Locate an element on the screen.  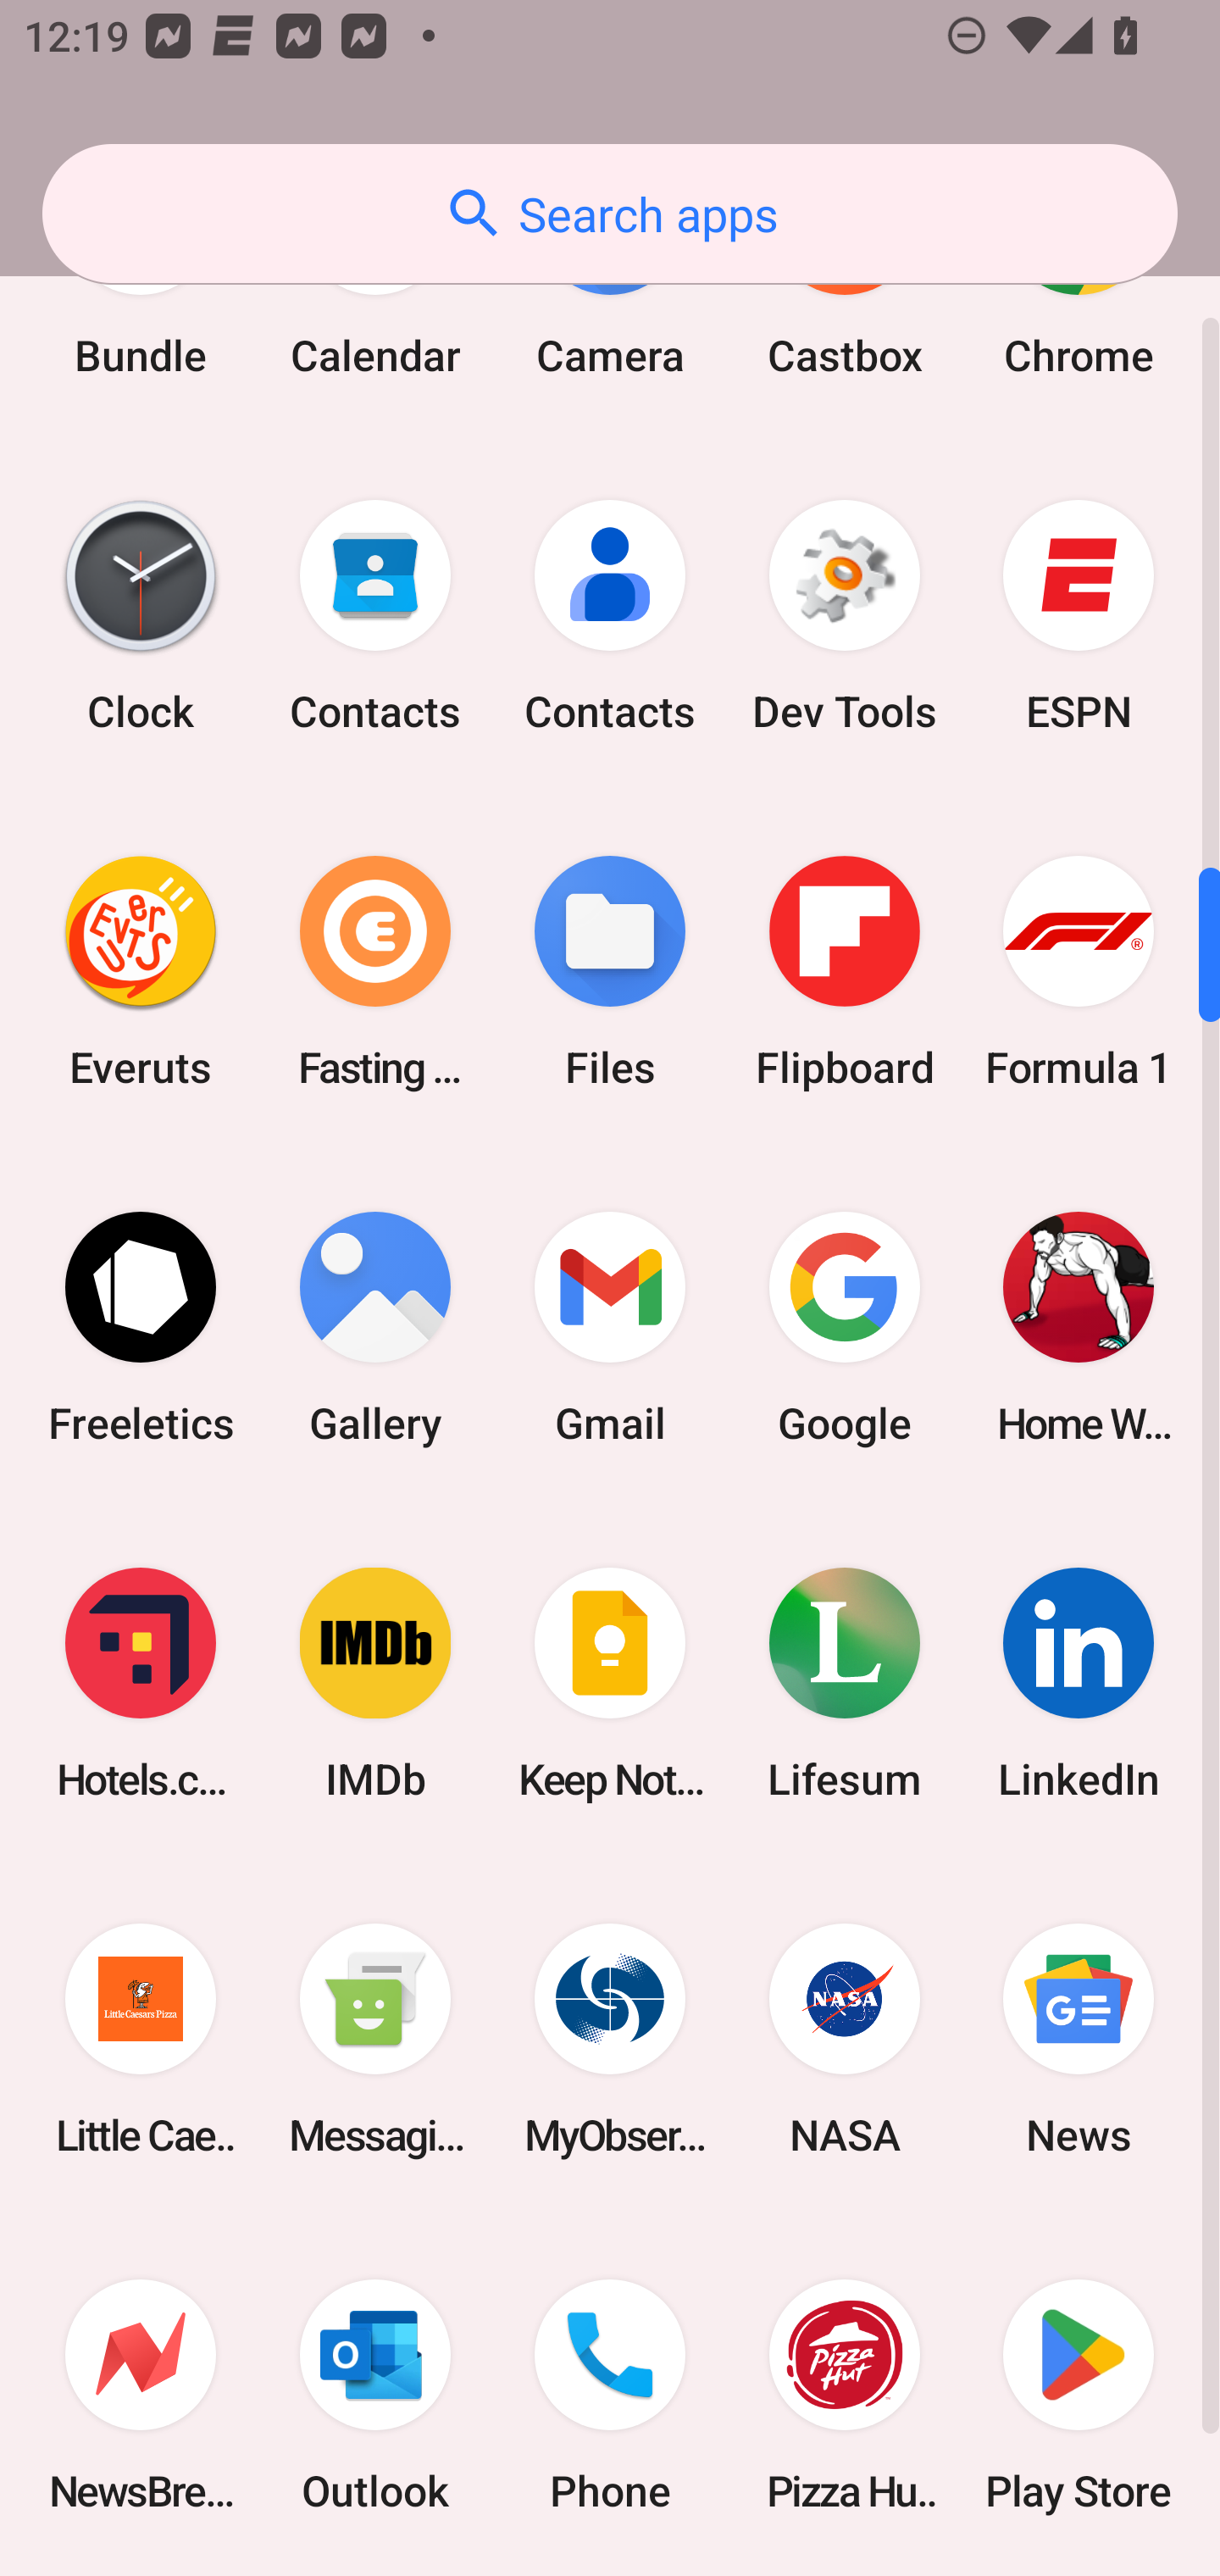
Google is located at coordinates (844, 1327).